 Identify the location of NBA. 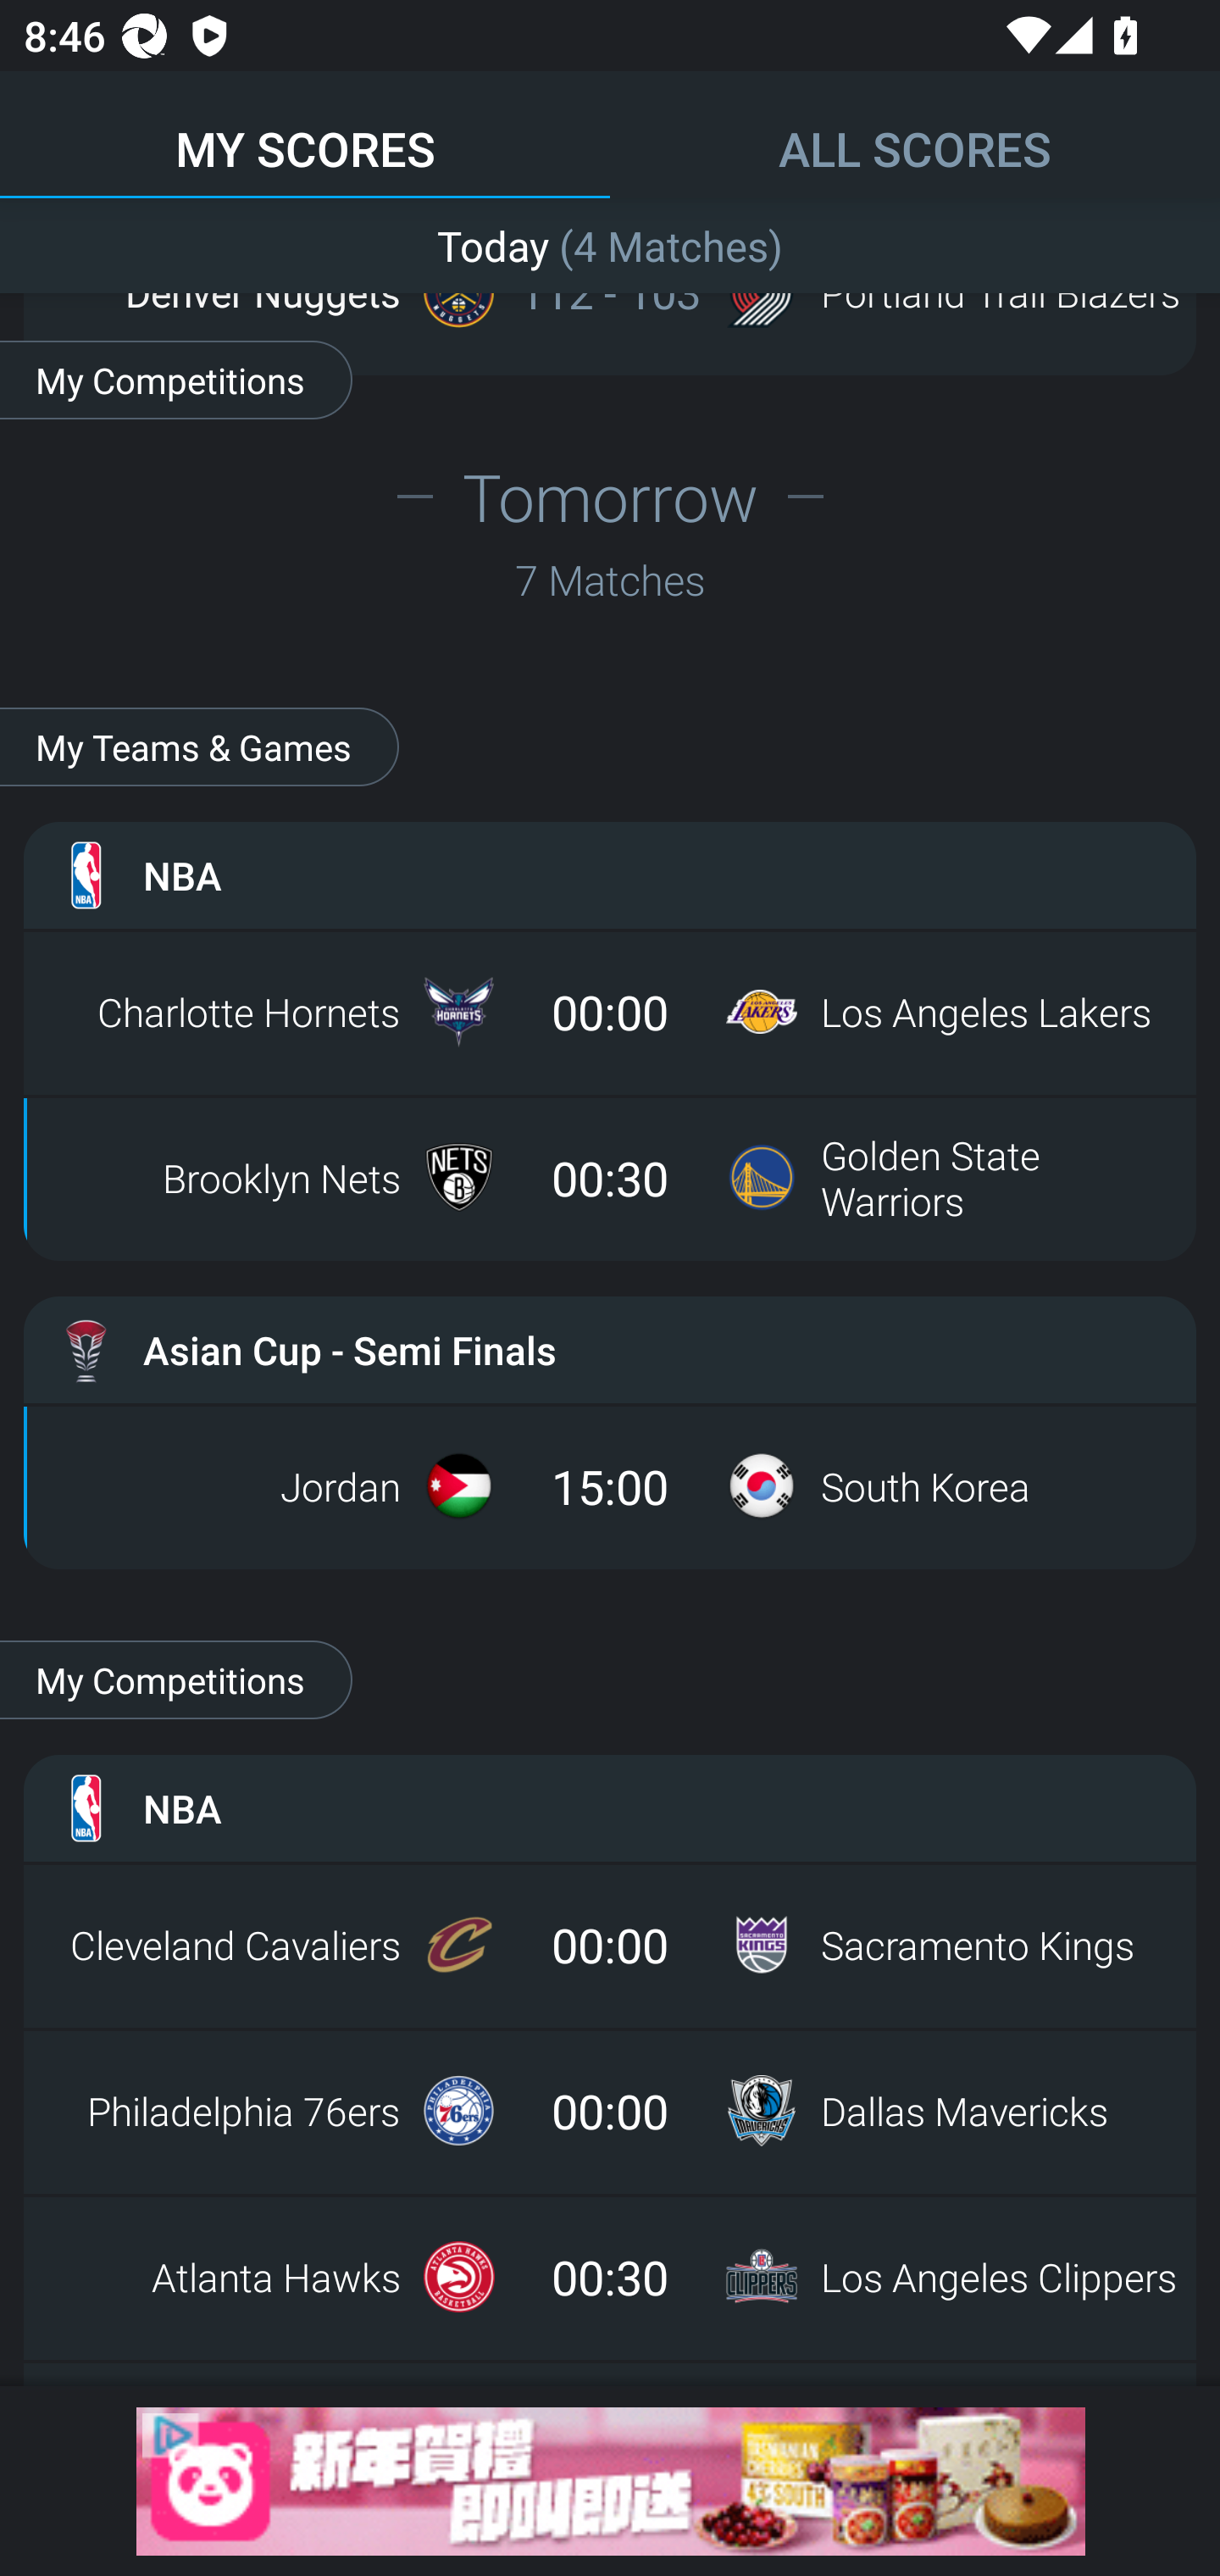
(610, 1808).